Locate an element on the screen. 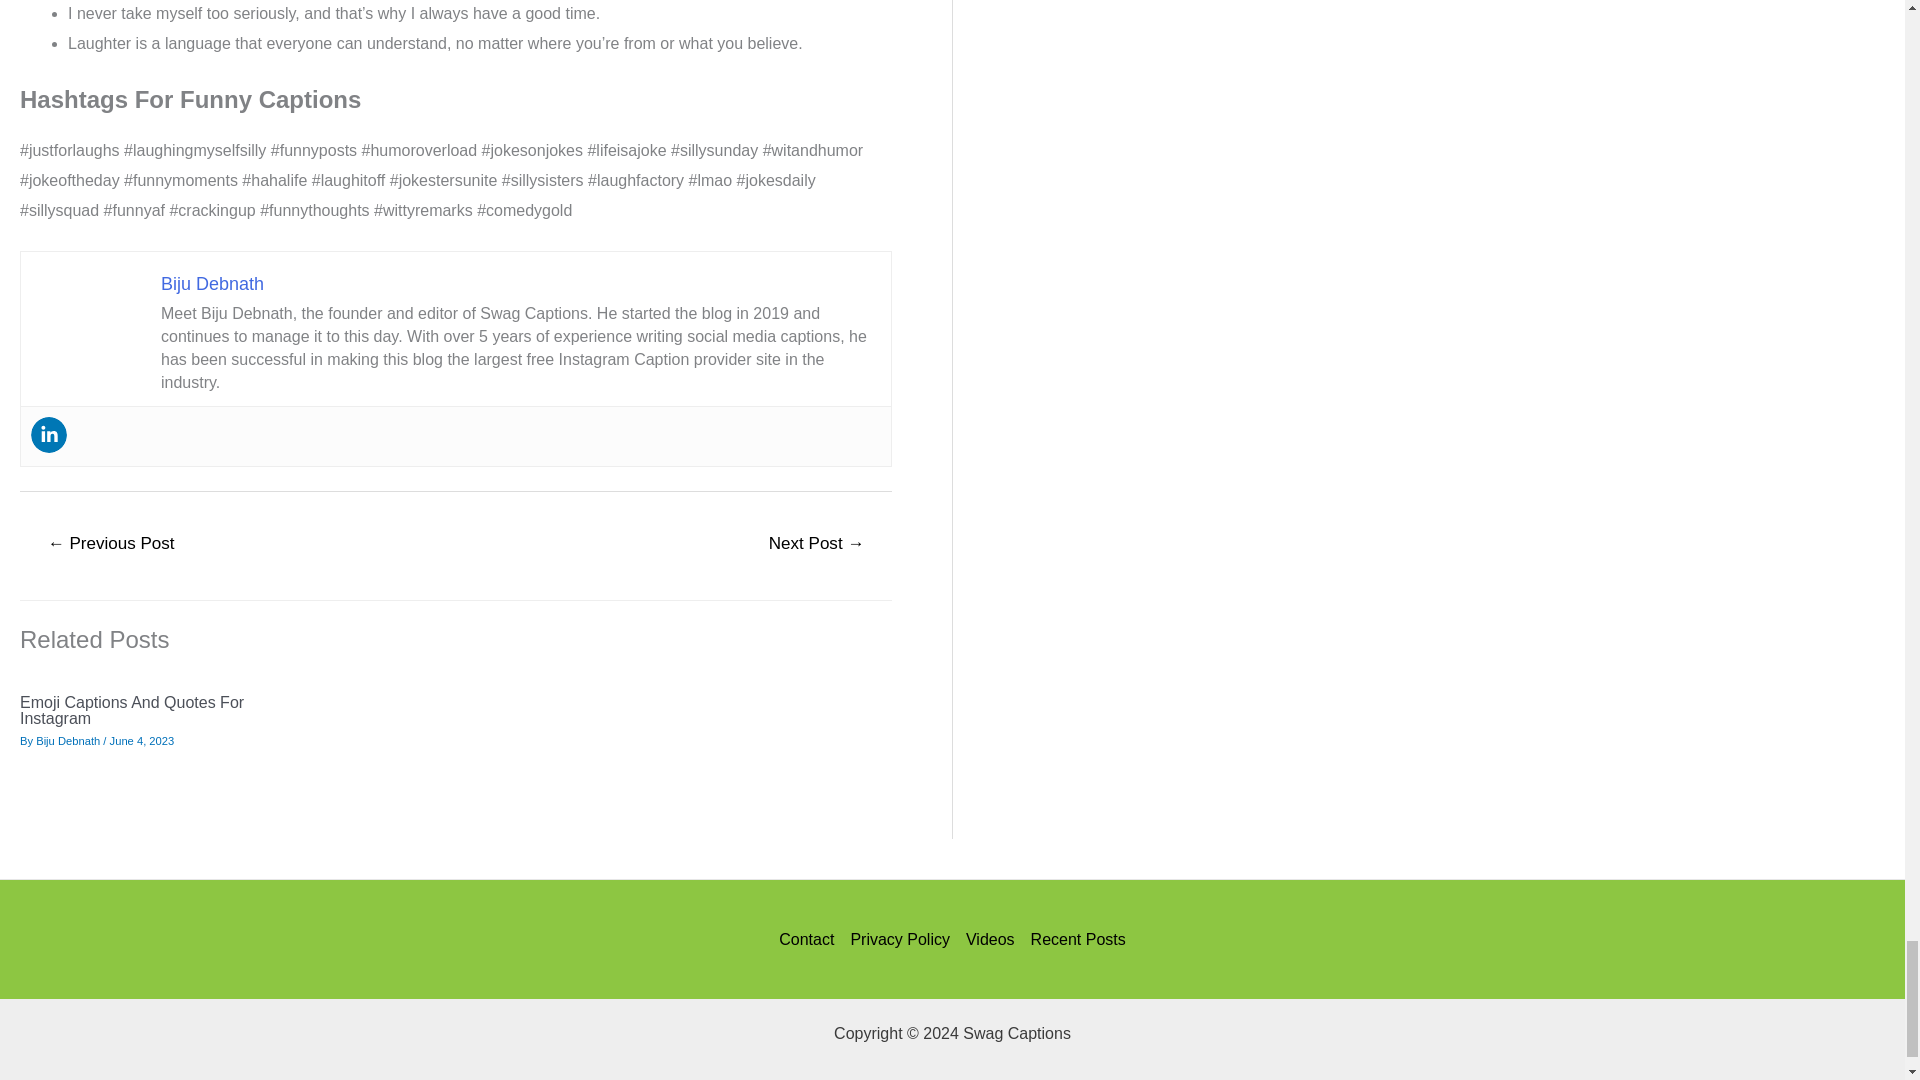 Image resolution: width=1920 pixels, height=1080 pixels. DMCA.com Protection Status is located at coordinates (952, 1072).